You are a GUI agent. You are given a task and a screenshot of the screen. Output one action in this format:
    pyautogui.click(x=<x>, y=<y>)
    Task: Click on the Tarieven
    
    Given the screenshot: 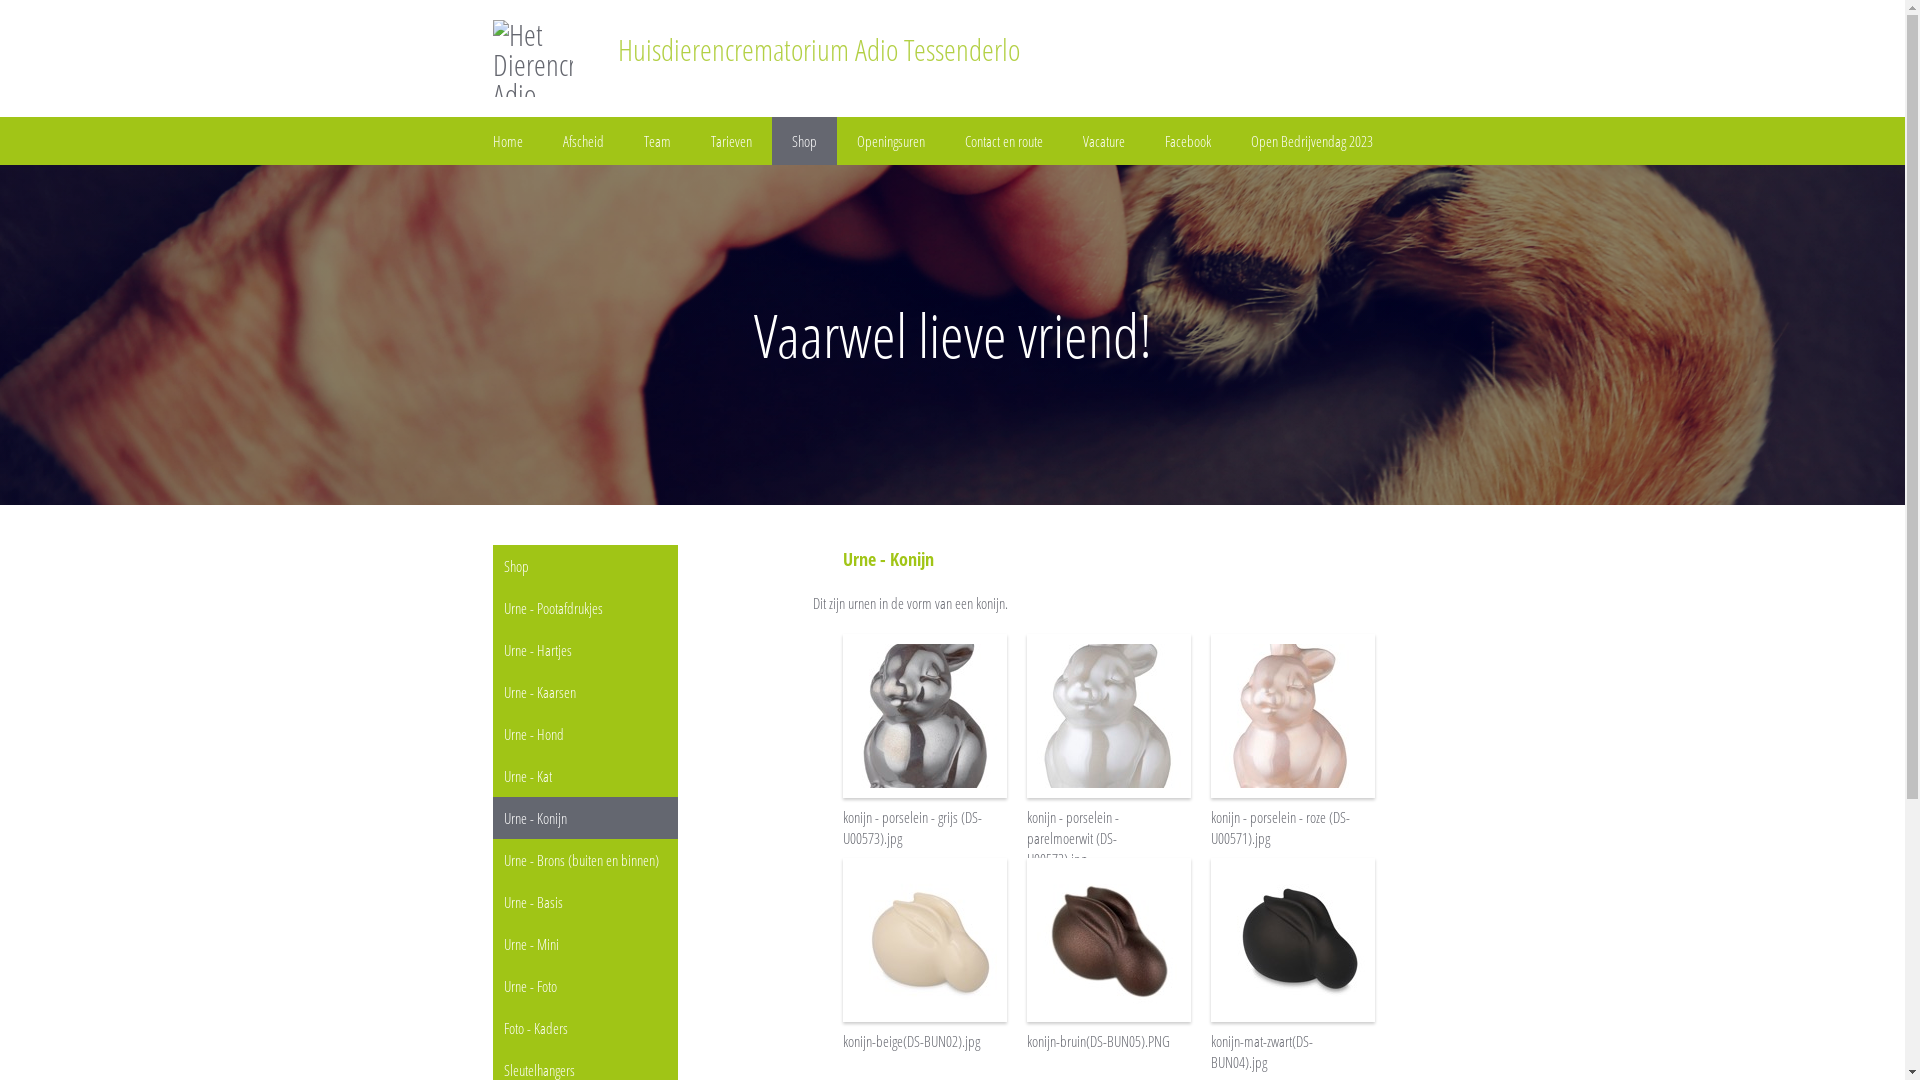 What is the action you would take?
    pyautogui.click(x=730, y=141)
    